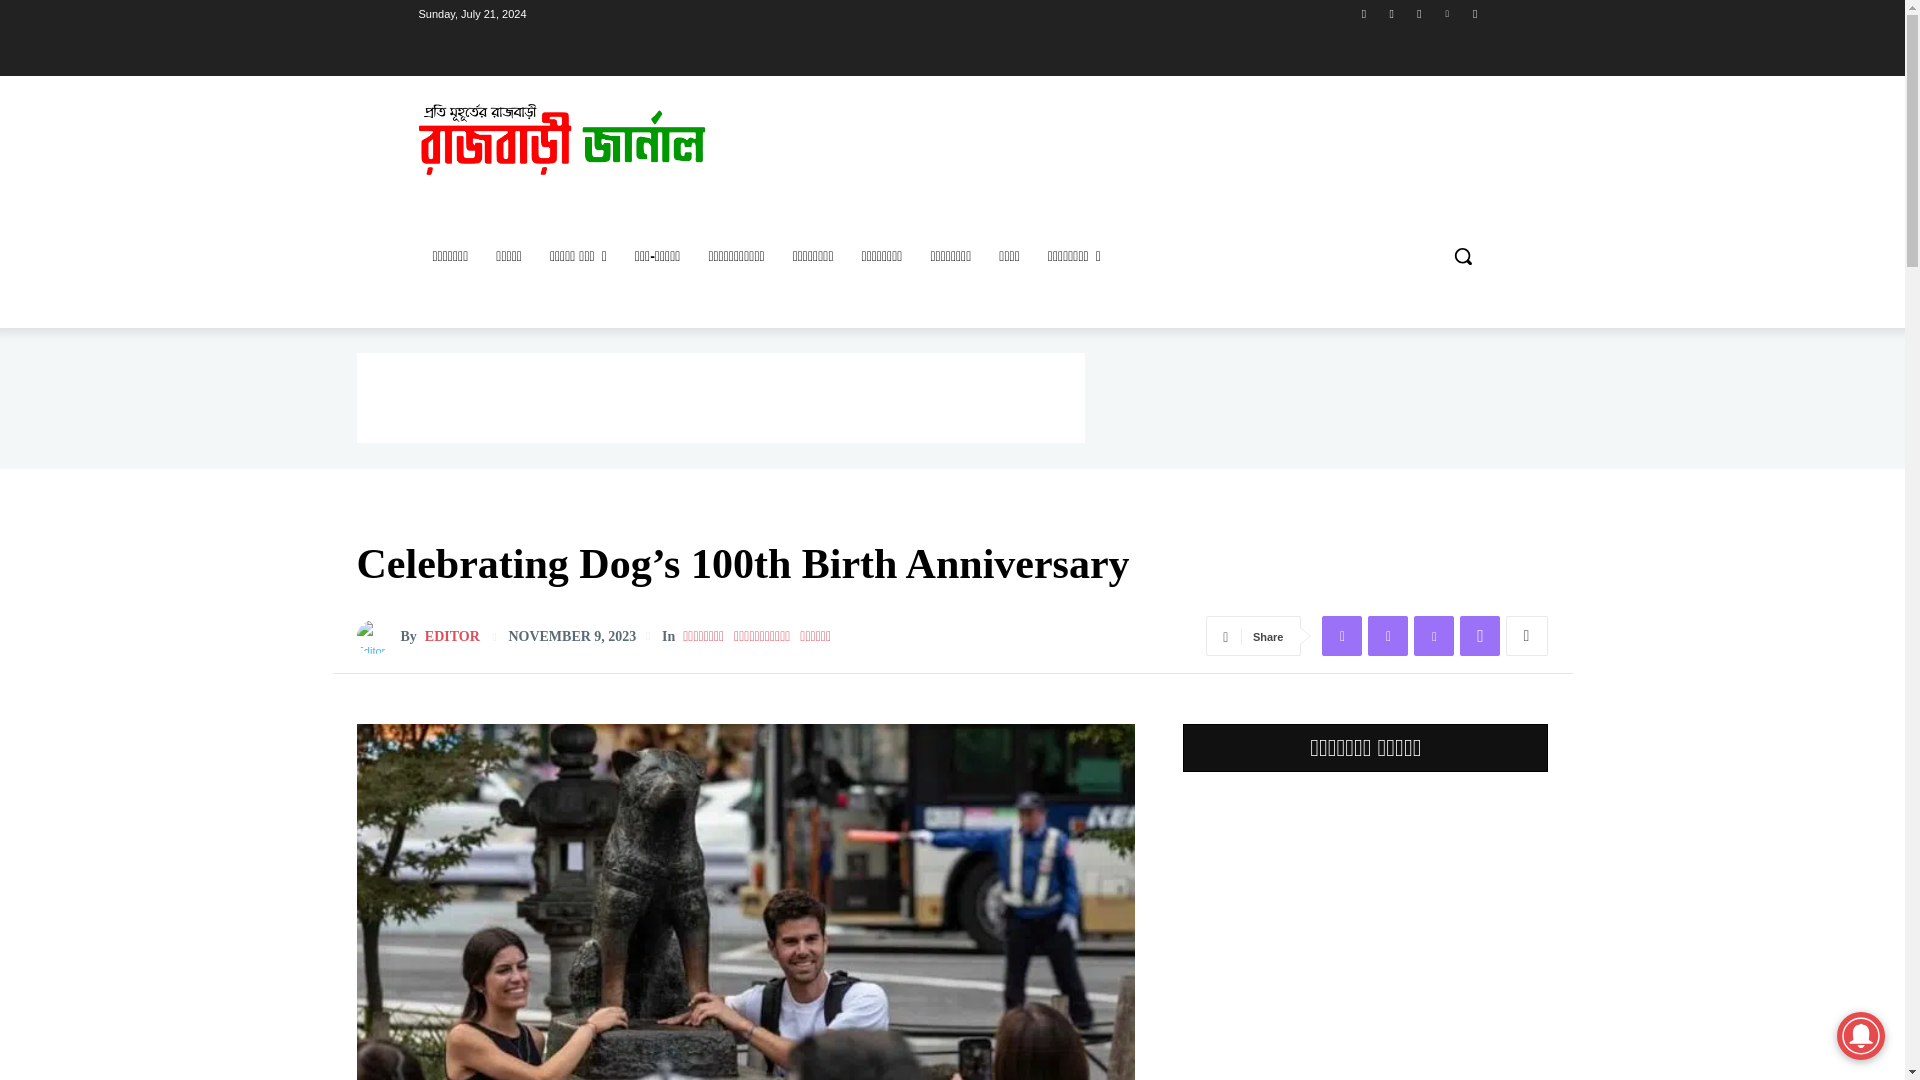  Describe the element at coordinates (377, 636) in the screenshot. I see `Editor` at that location.